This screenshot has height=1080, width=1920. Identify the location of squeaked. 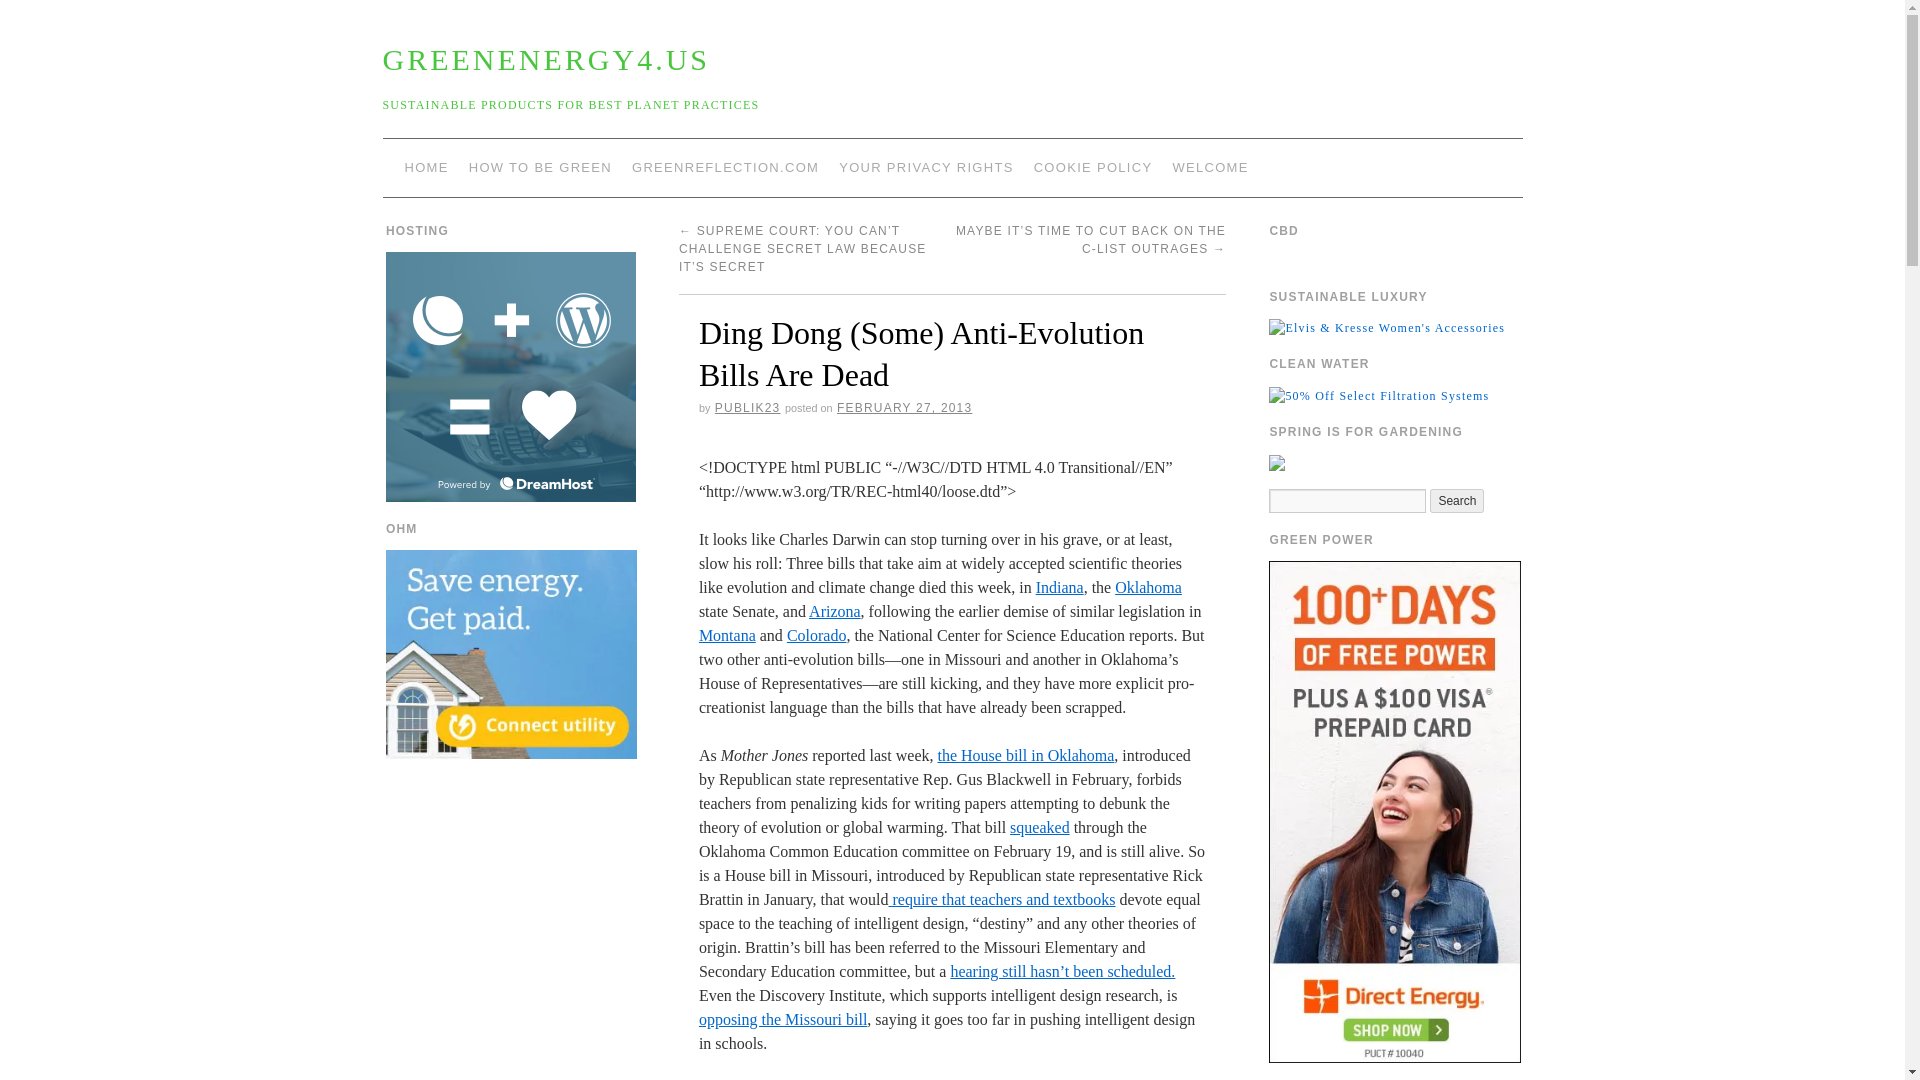
(1039, 826).